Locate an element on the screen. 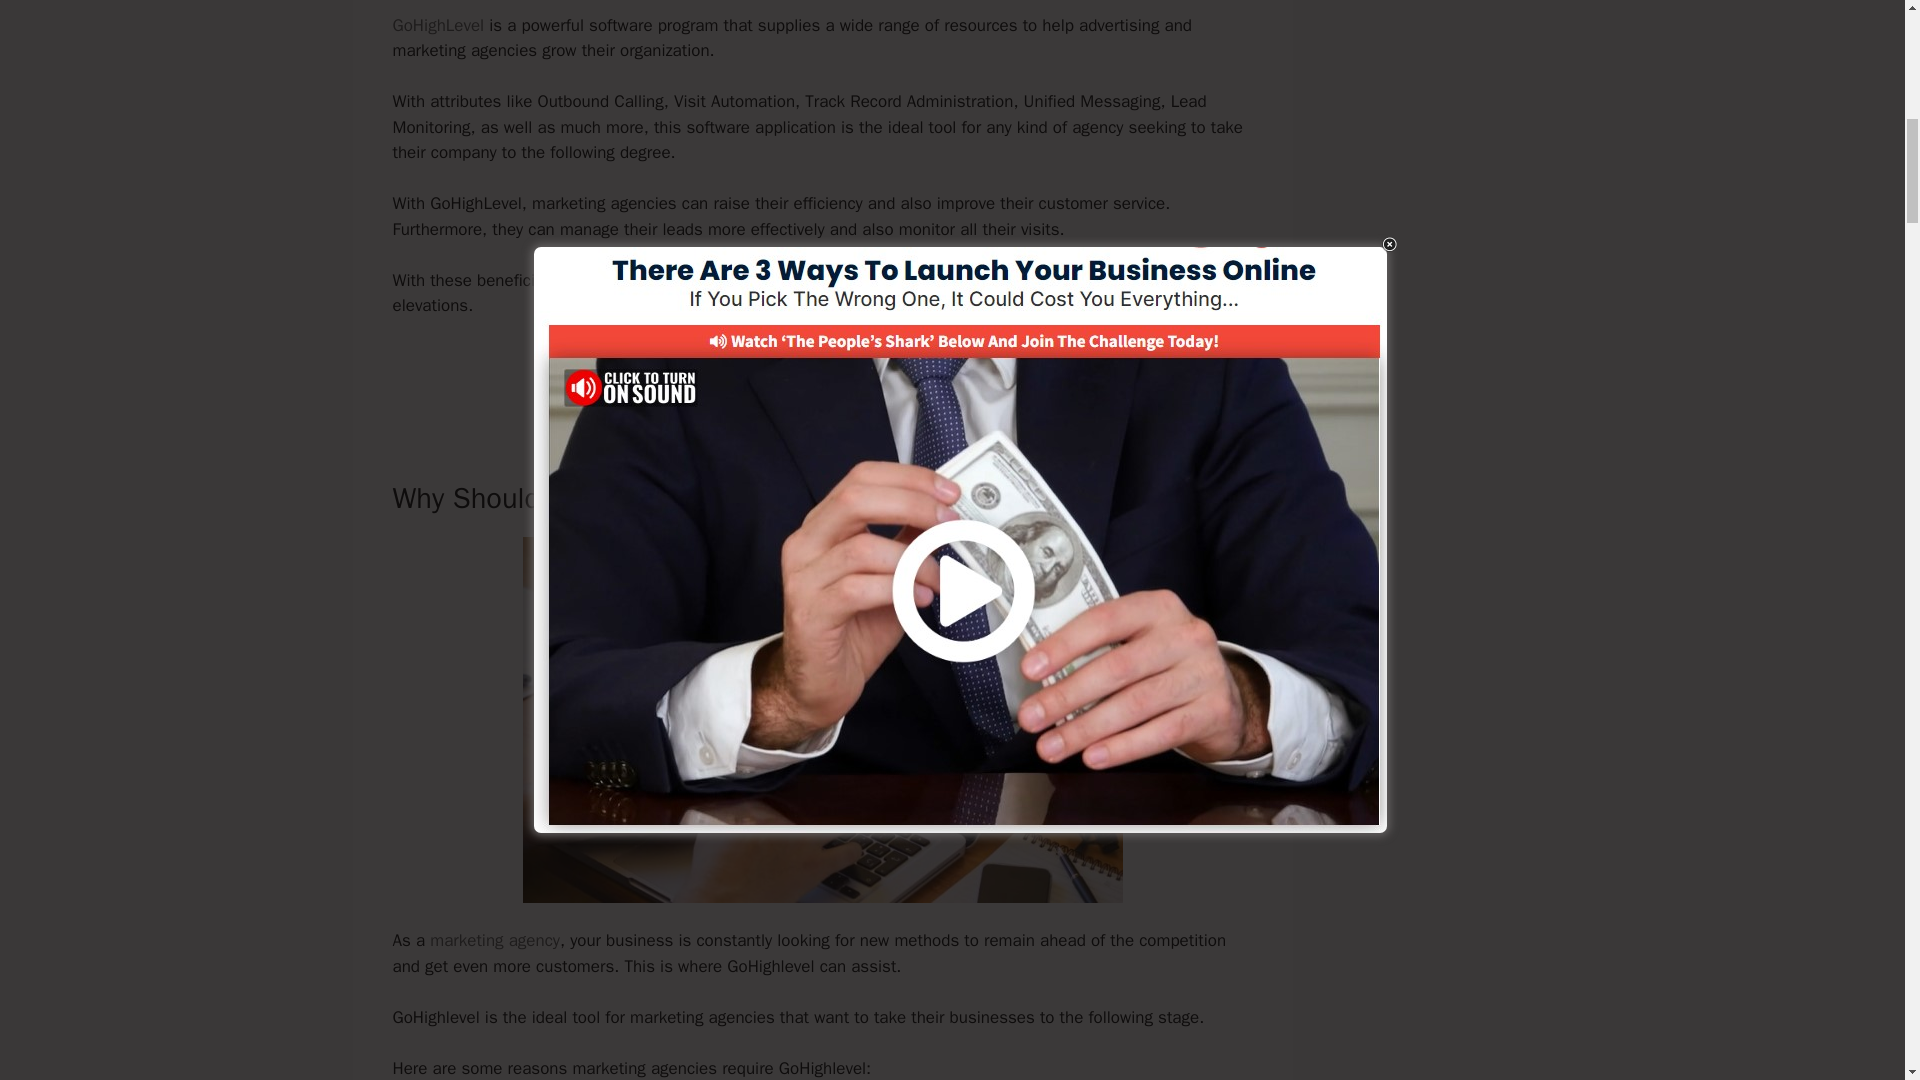  GoHighLevel is located at coordinates (437, 25).